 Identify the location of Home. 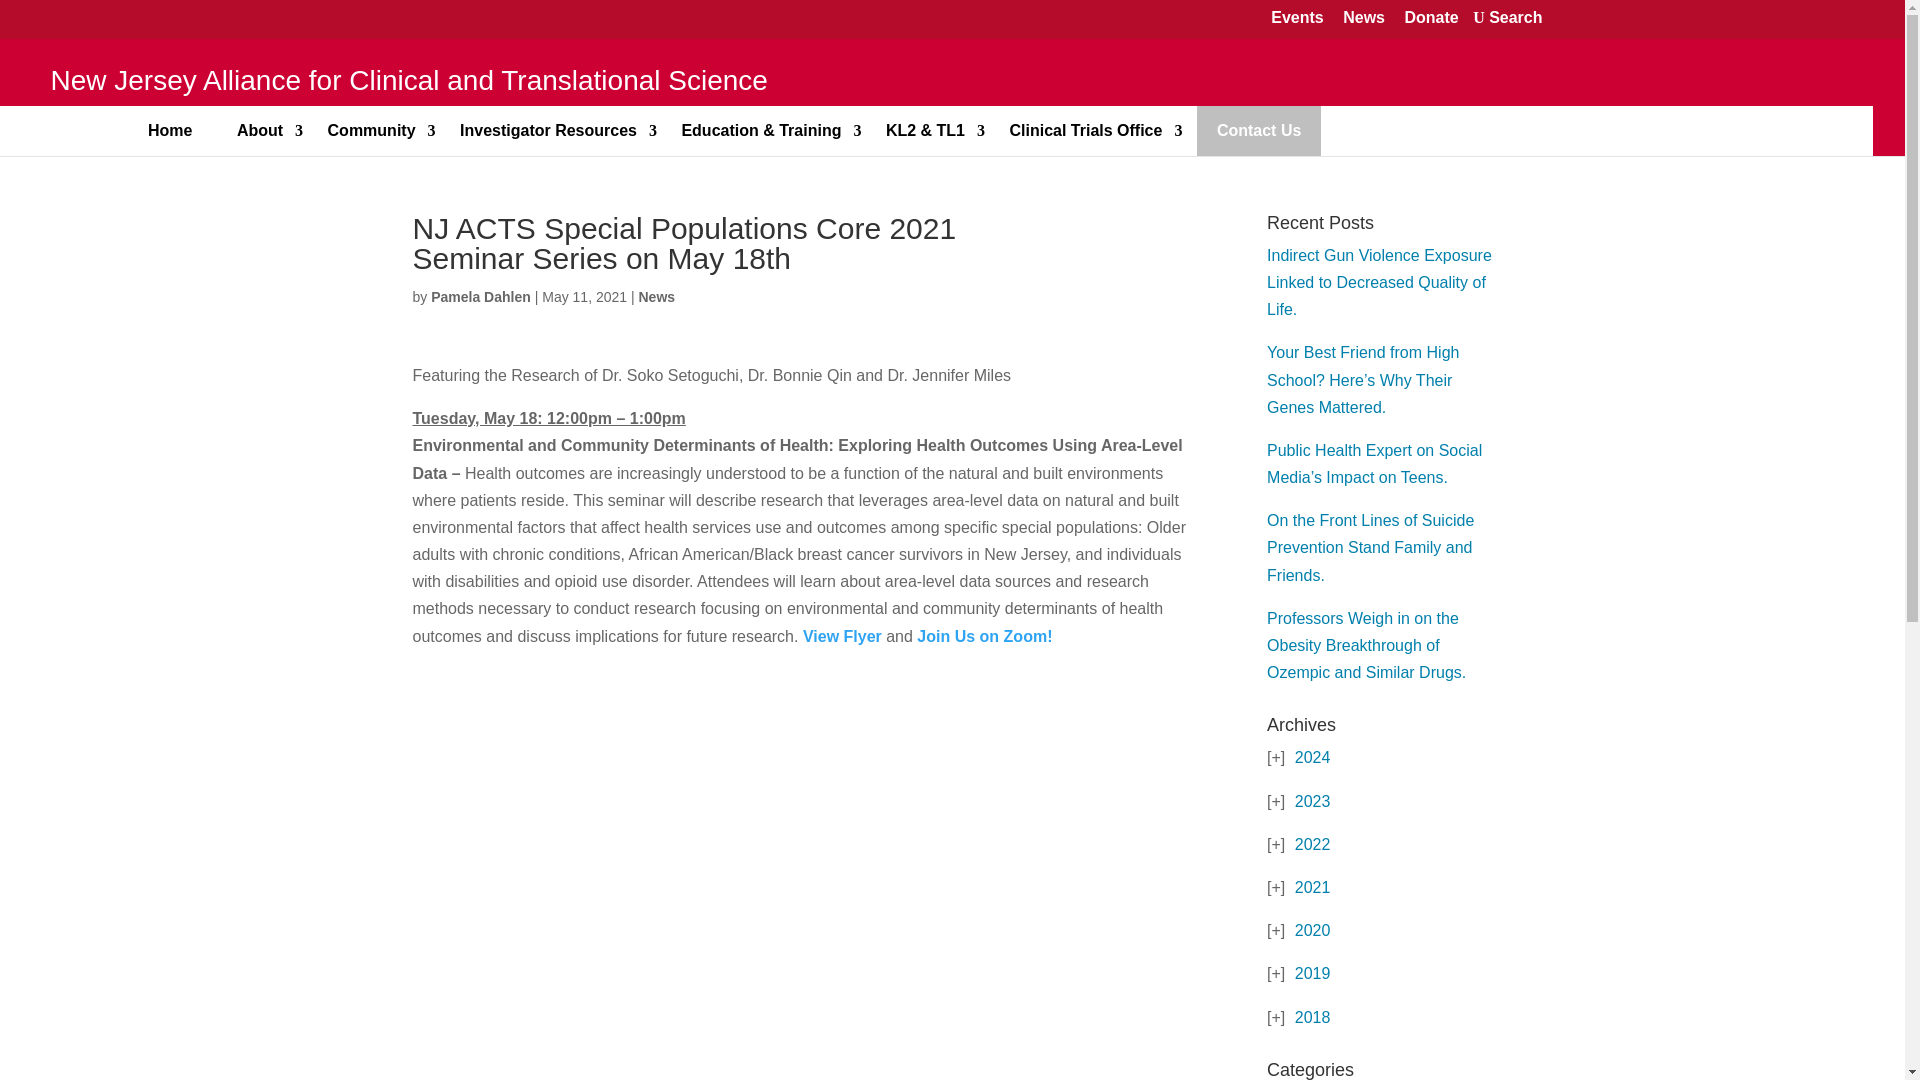
(170, 130).